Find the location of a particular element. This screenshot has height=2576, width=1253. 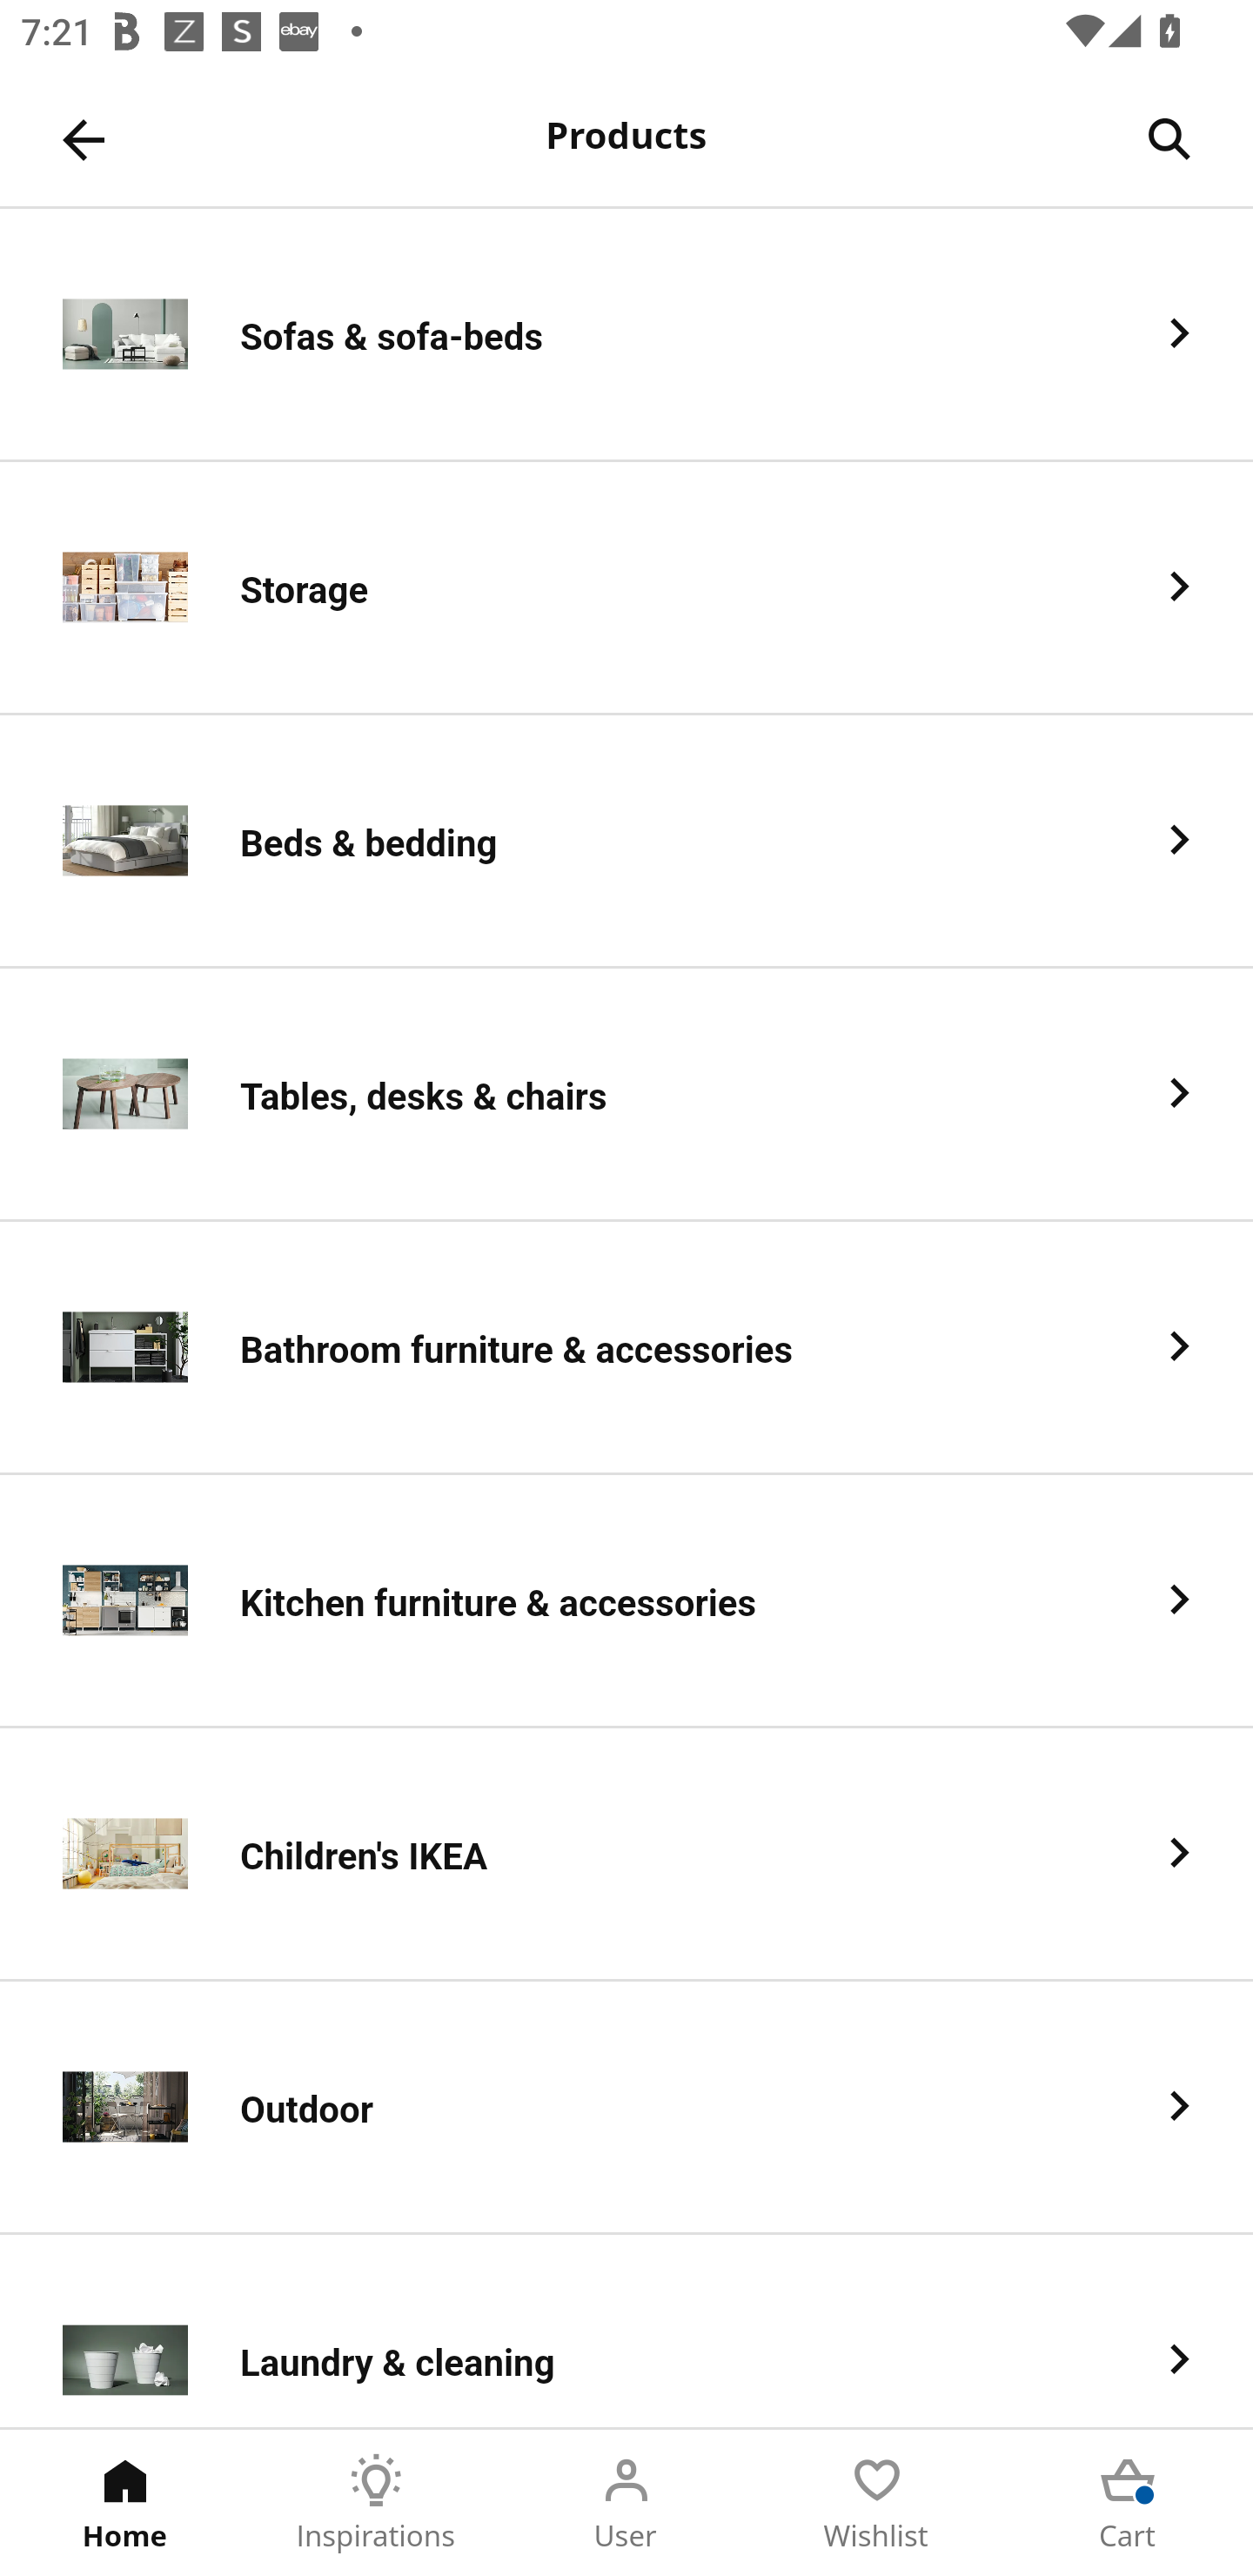

Sofas & sofa-beds is located at coordinates (626, 334).